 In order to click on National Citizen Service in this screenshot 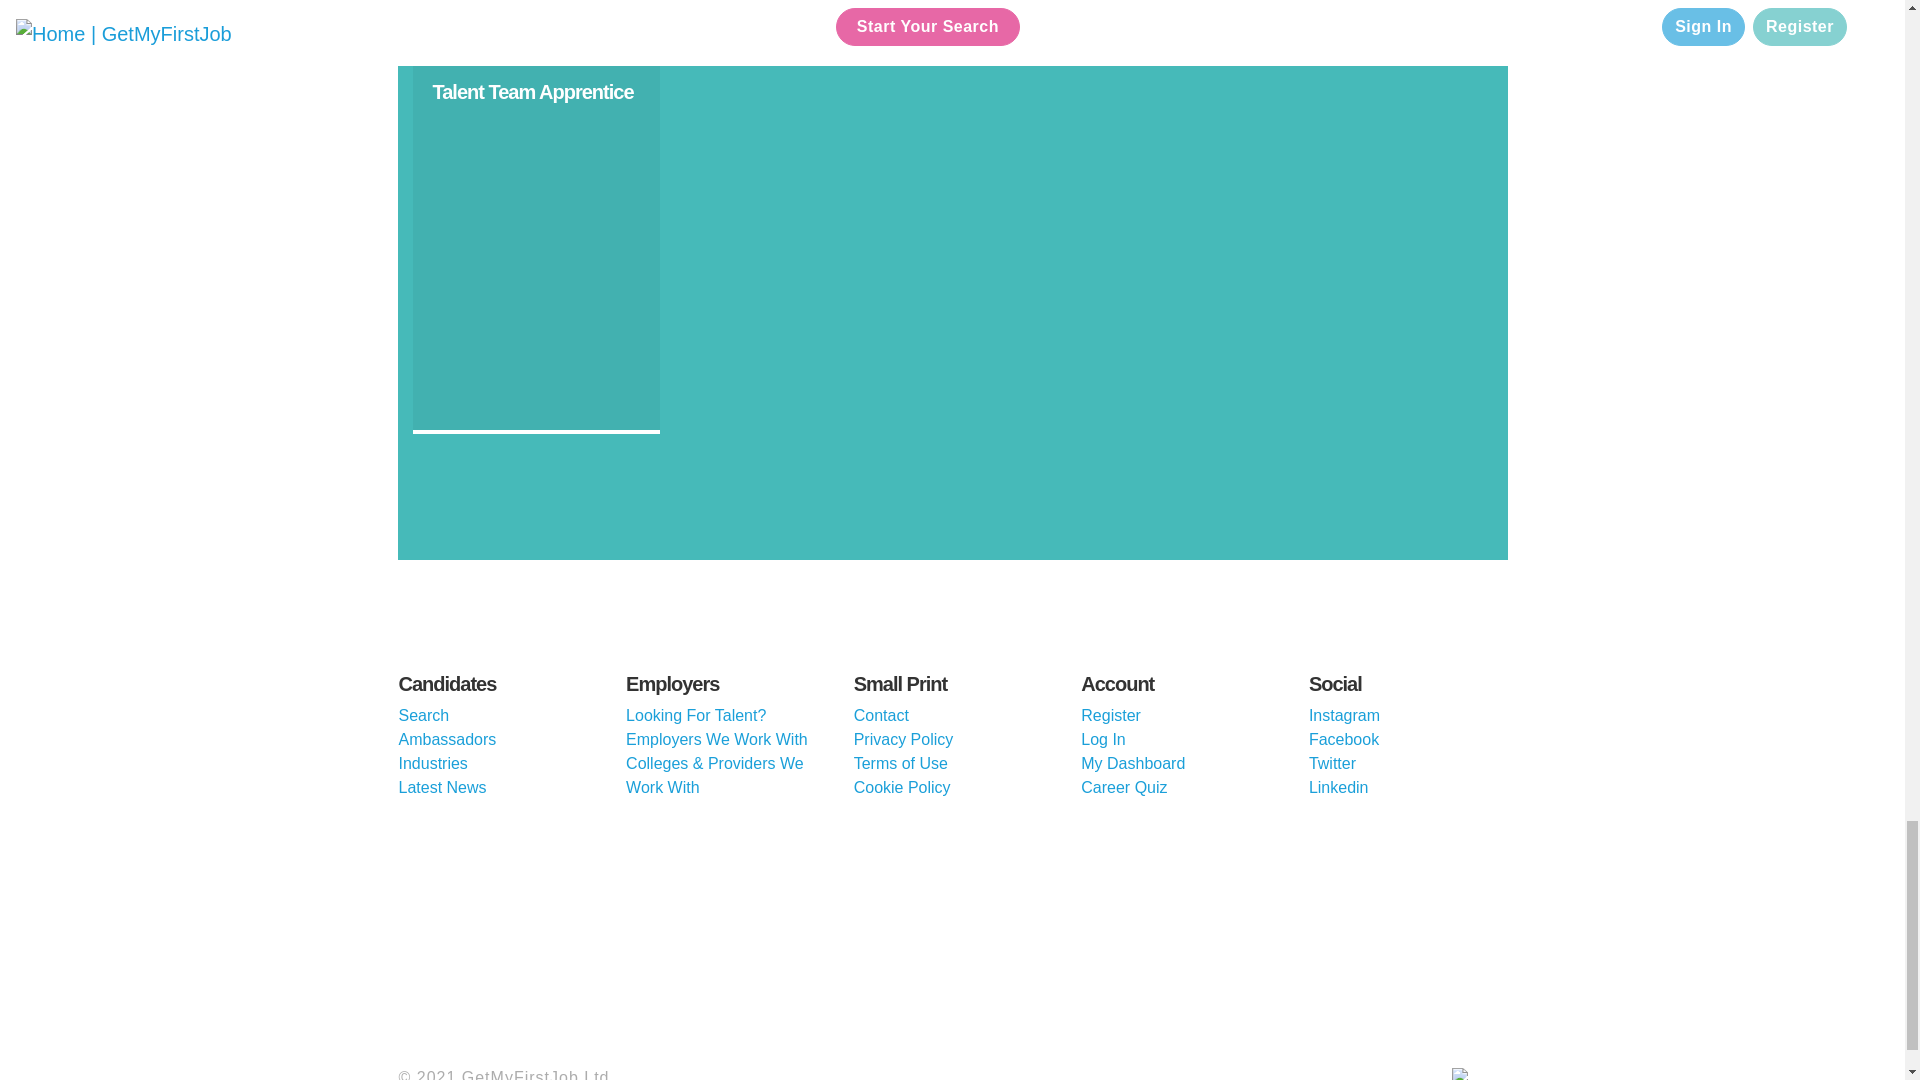, I will do `click(1047, 938)`.